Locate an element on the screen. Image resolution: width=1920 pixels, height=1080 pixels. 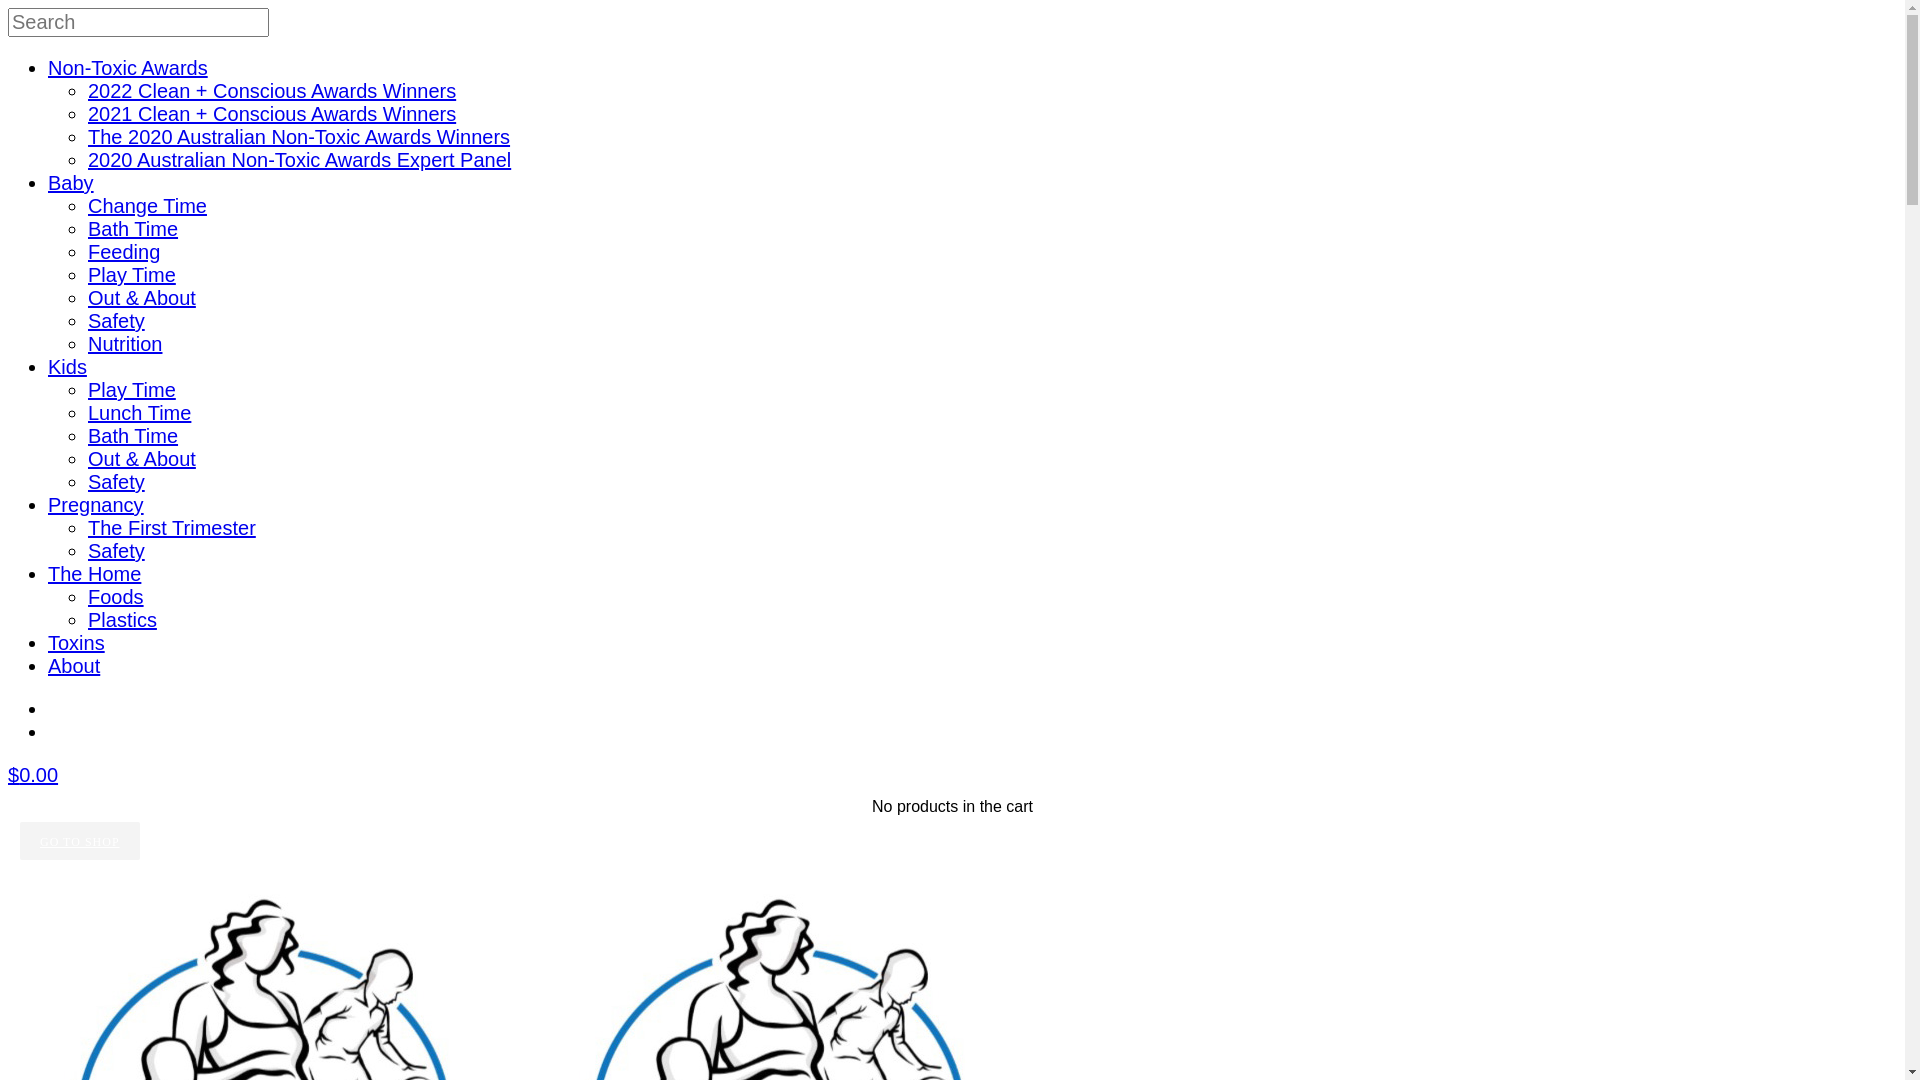
2020 Australian Non-Toxic Awards Expert Panel is located at coordinates (300, 160).